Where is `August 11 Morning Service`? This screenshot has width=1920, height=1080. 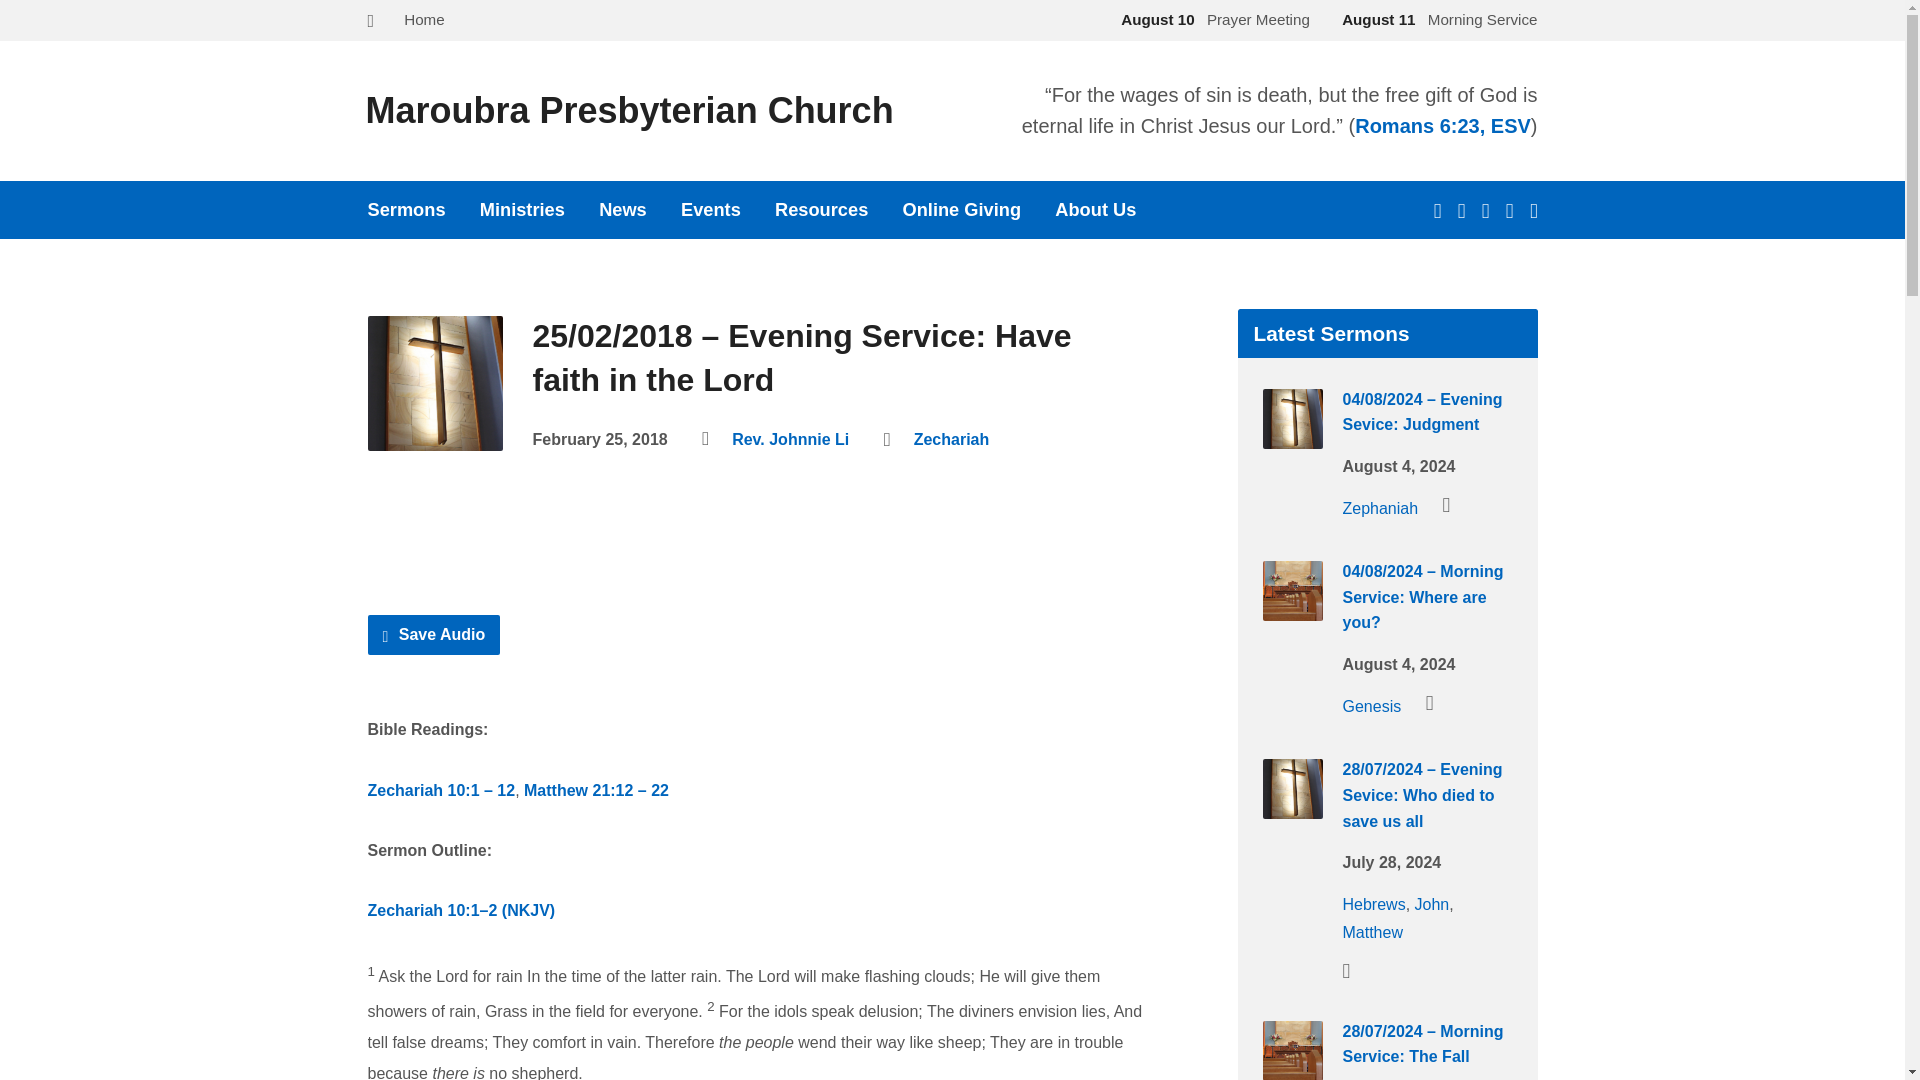 August 11 Morning Service is located at coordinates (1436, 19).